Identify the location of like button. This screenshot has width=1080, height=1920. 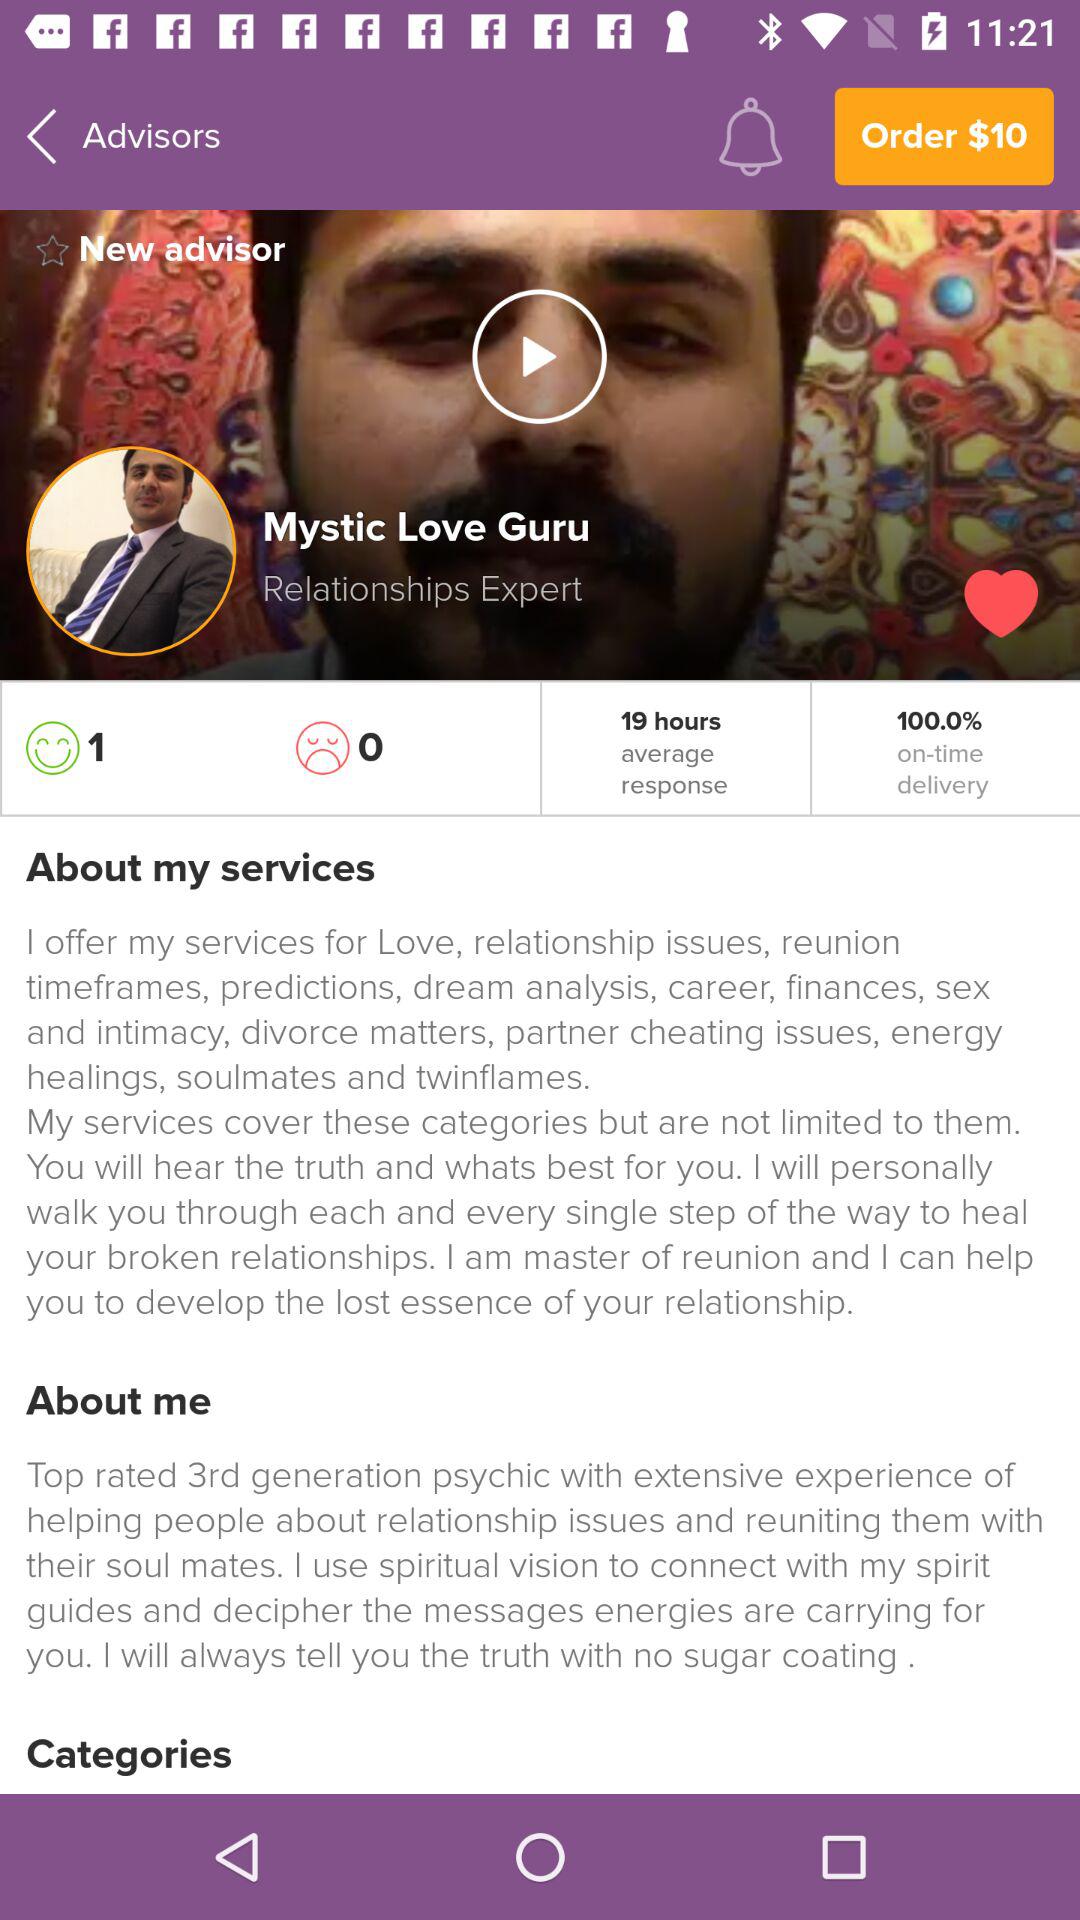
(1001, 604).